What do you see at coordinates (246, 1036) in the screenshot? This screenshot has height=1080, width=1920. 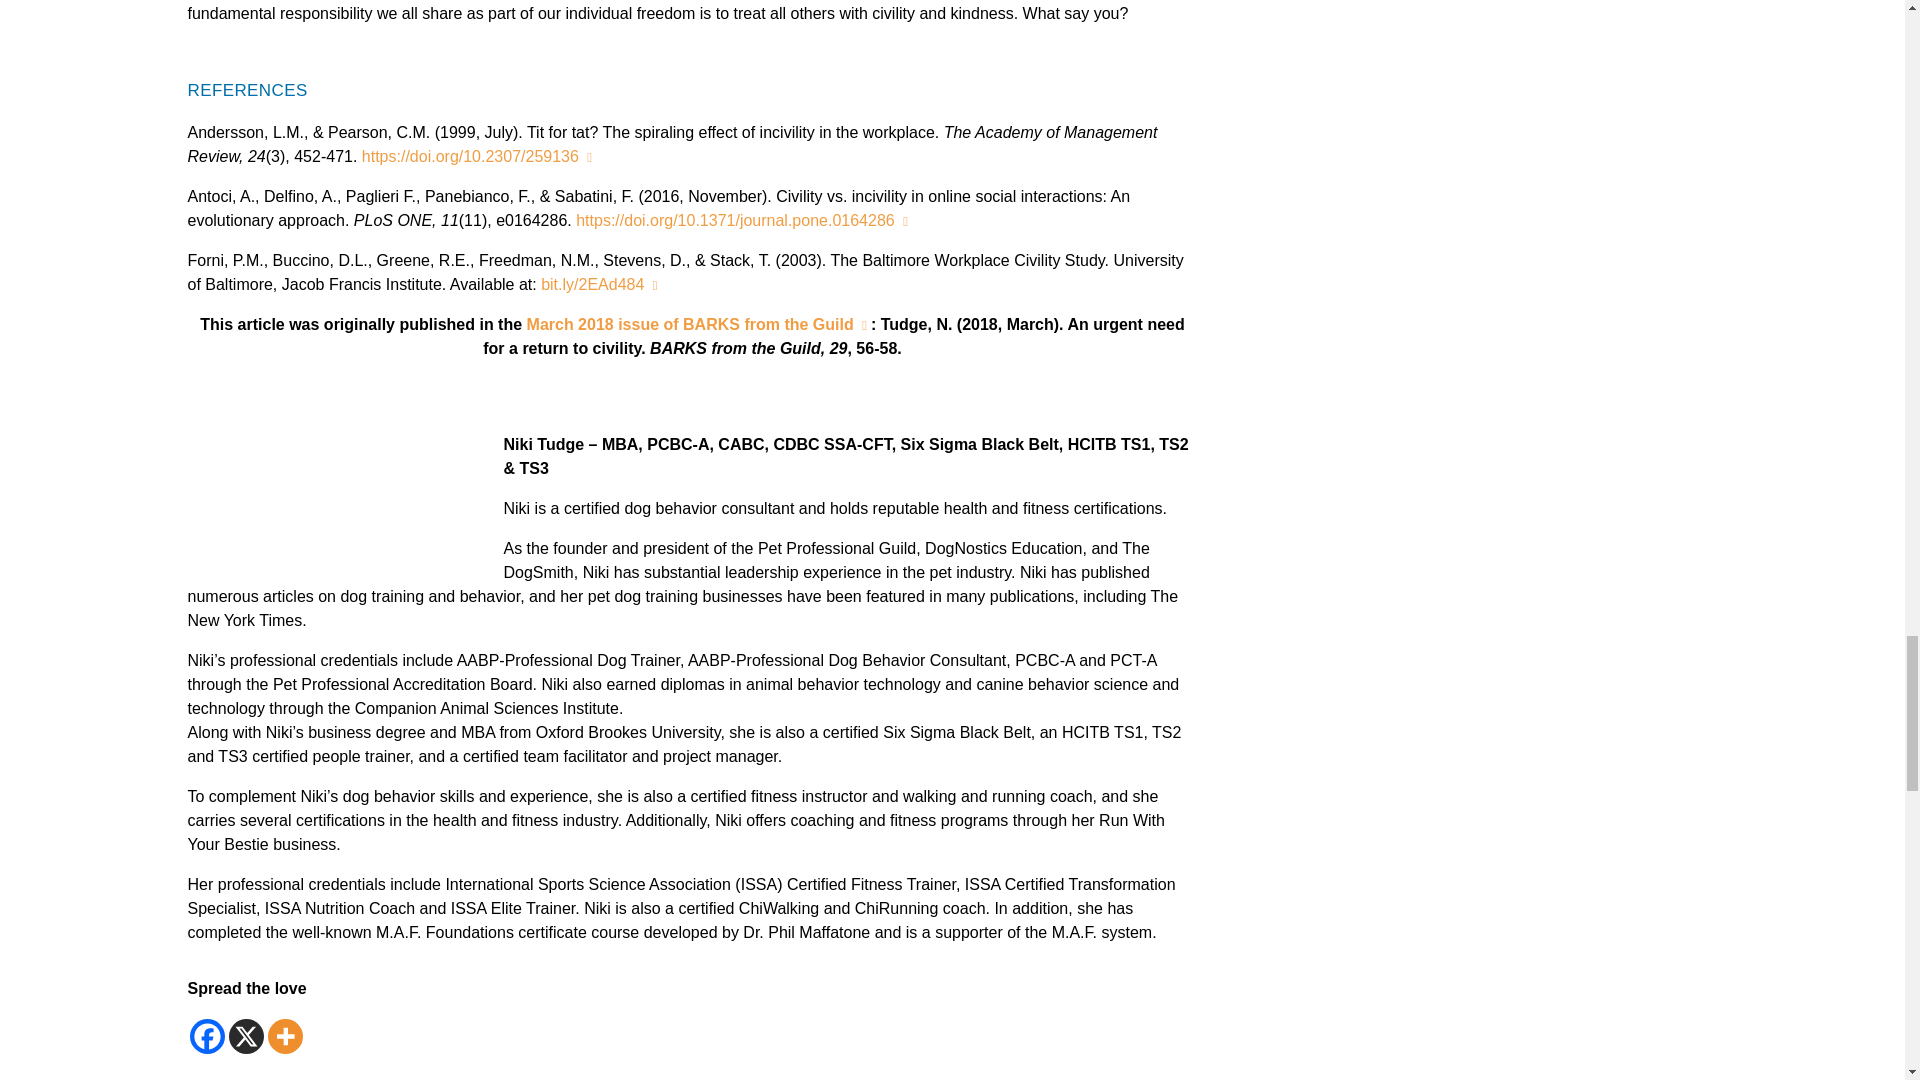 I see `X` at bounding box center [246, 1036].